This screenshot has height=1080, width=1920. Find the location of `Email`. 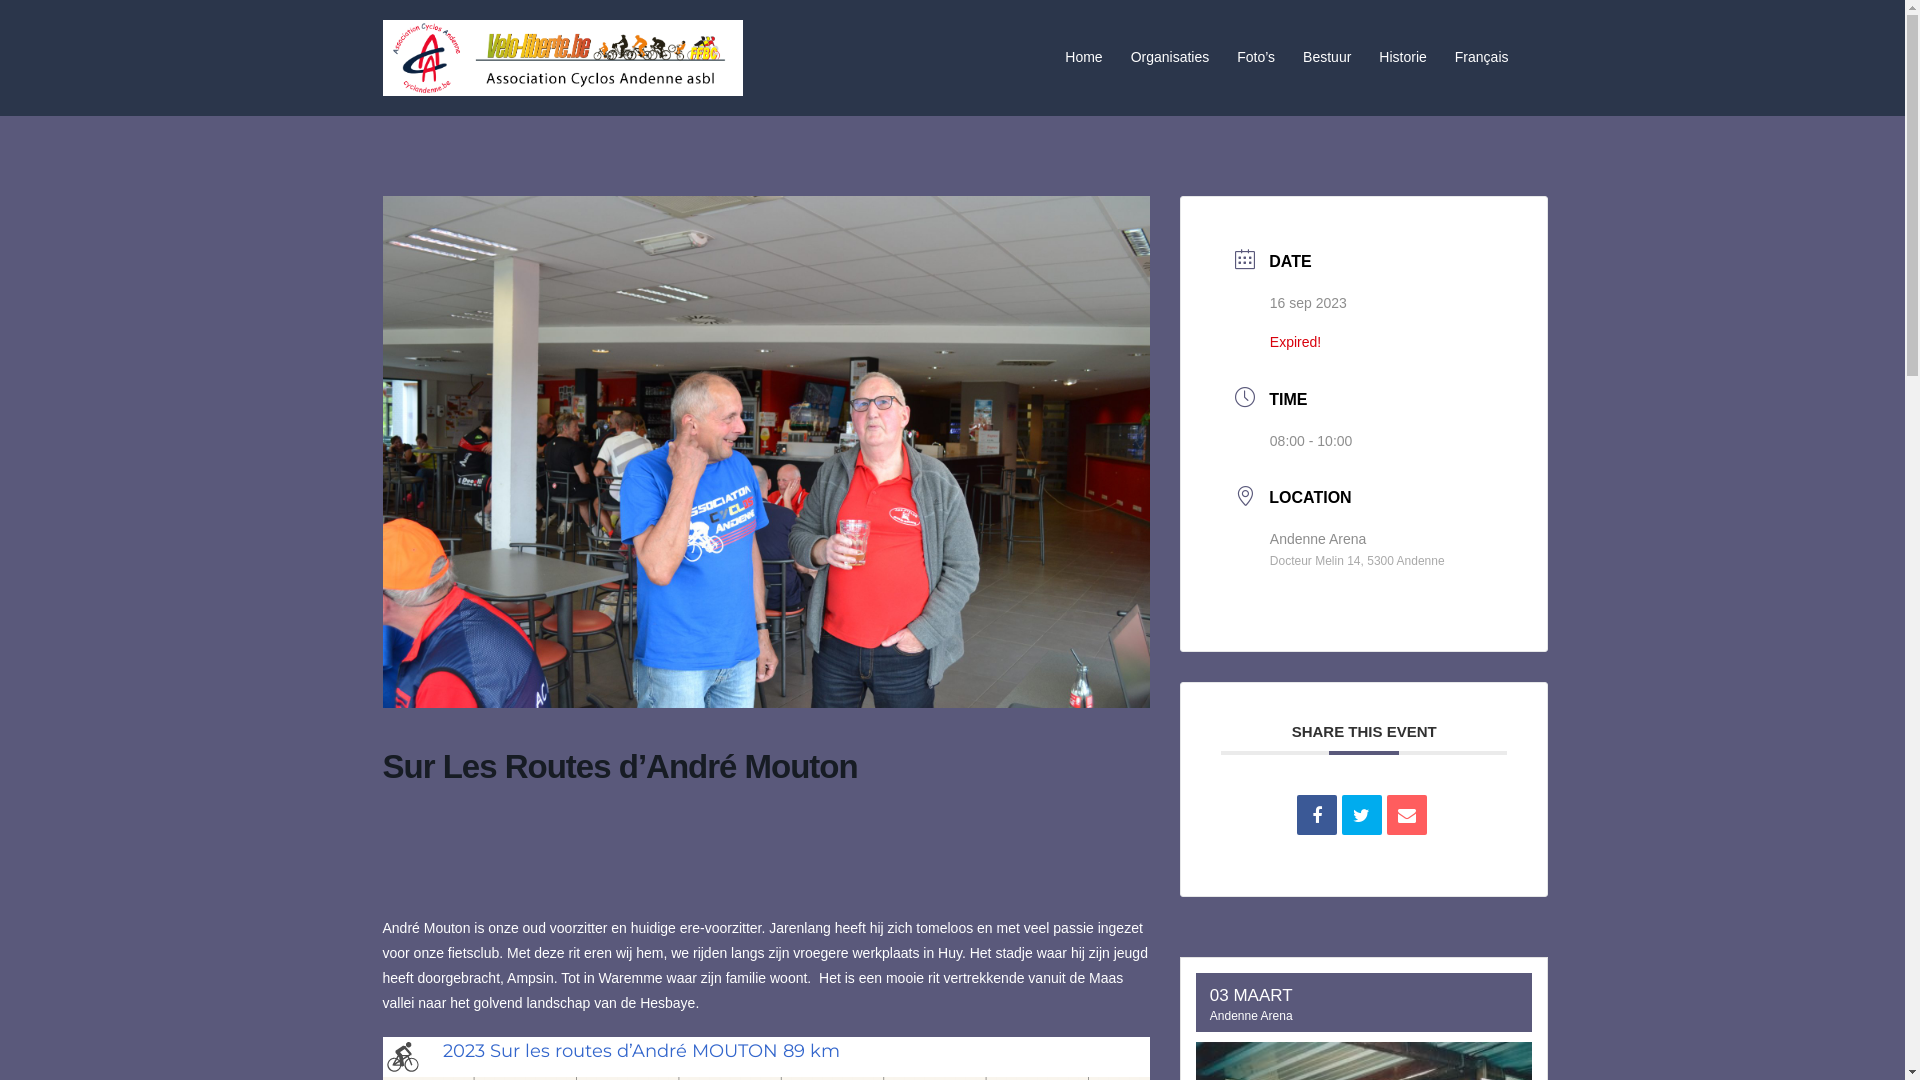

Email is located at coordinates (1407, 815).